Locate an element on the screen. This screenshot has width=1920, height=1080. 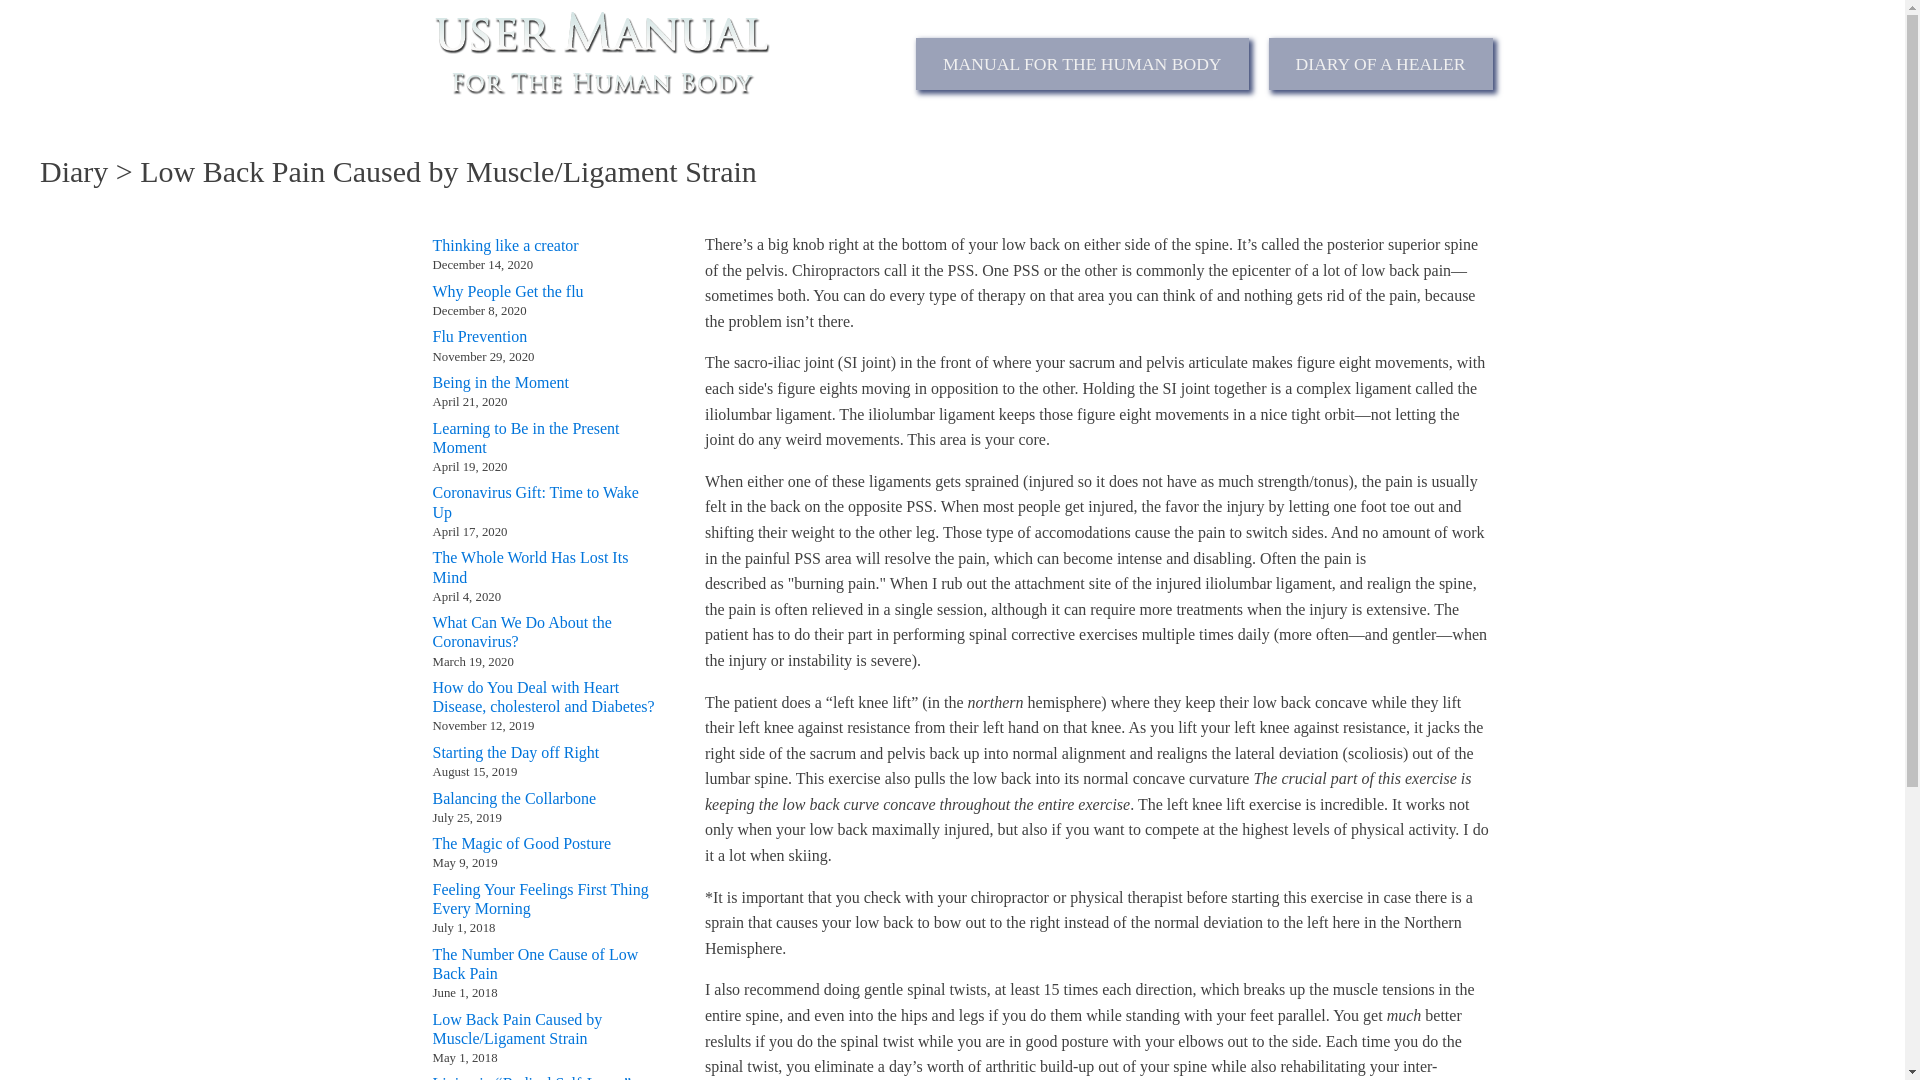
Balancing the Collarbone is located at coordinates (514, 797).